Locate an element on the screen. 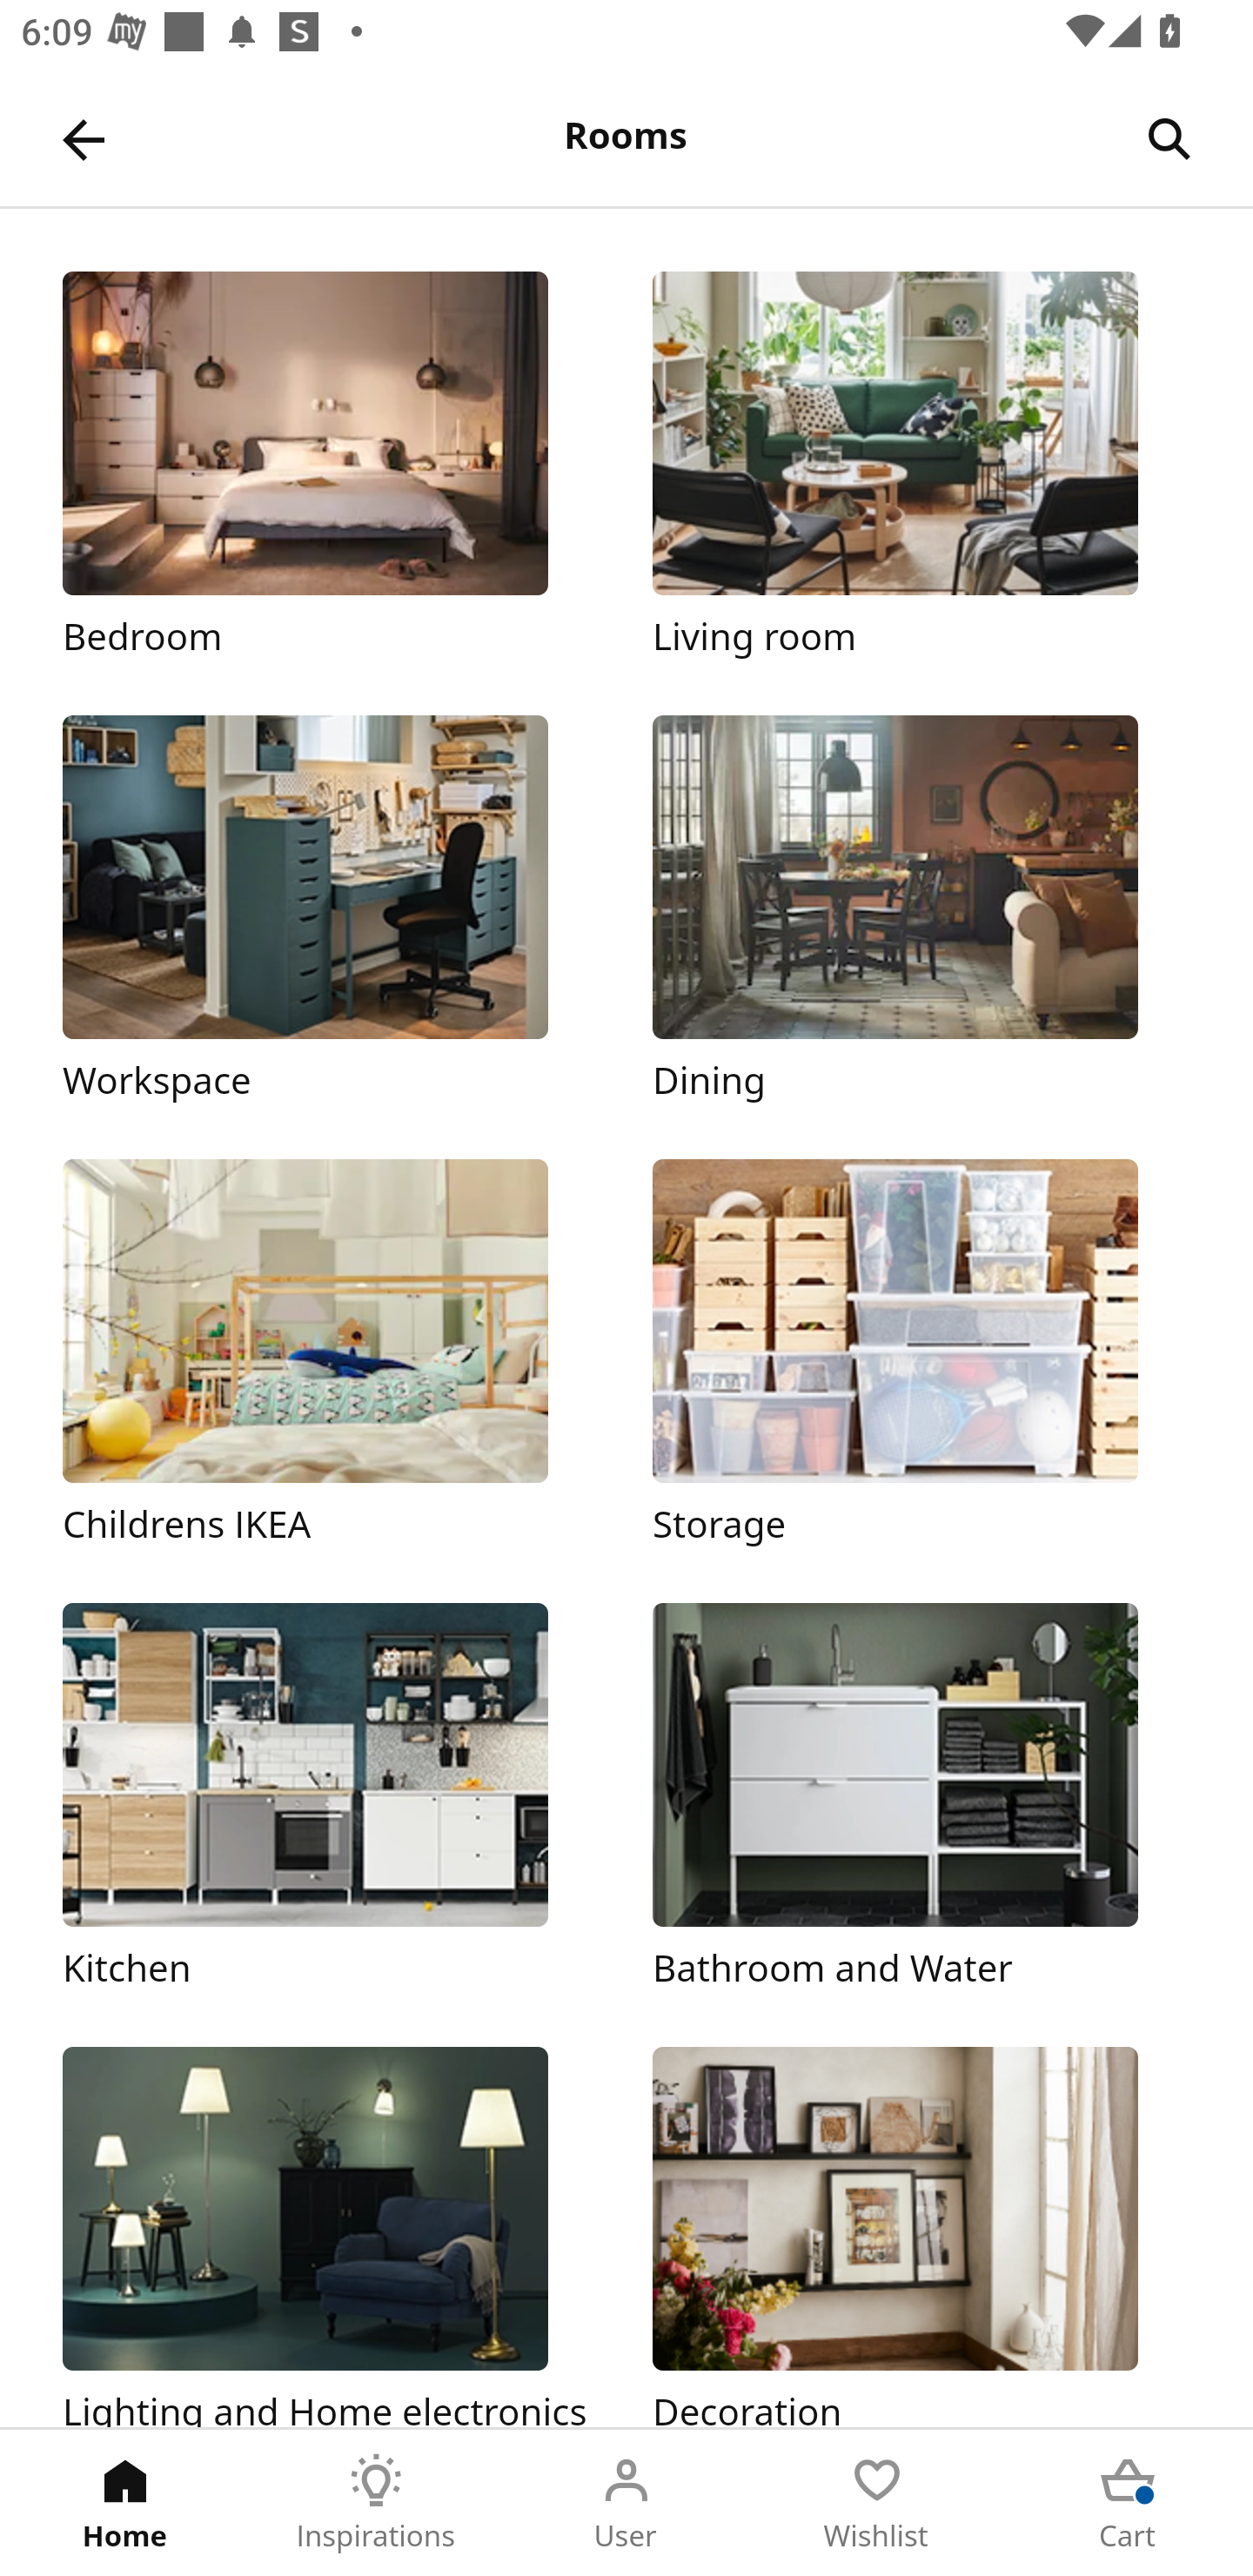 The width and height of the screenshot is (1253, 2576). Cart
Tab 5 of 5 is located at coordinates (1128, 2503).